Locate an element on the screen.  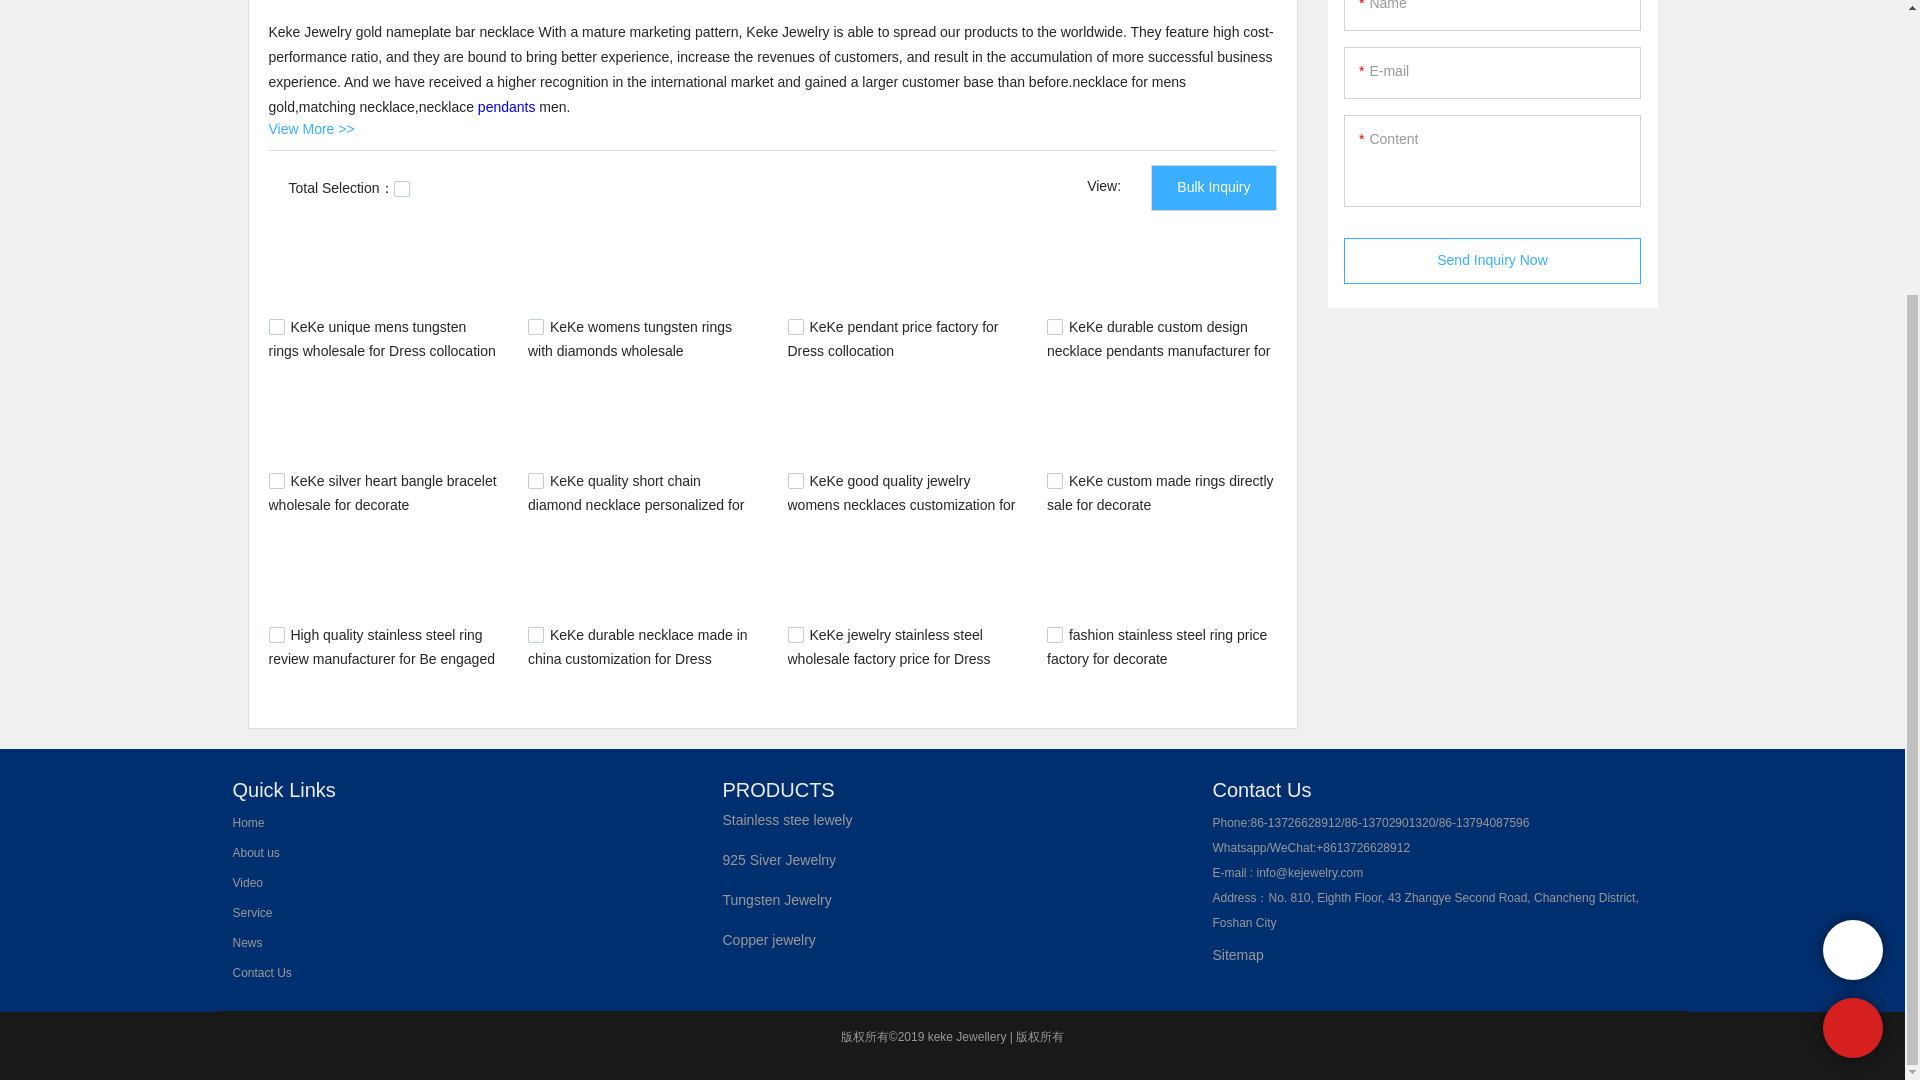
KeKe silver heart bangle bracelet wholesale for decorate is located at coordinates (382, 493).